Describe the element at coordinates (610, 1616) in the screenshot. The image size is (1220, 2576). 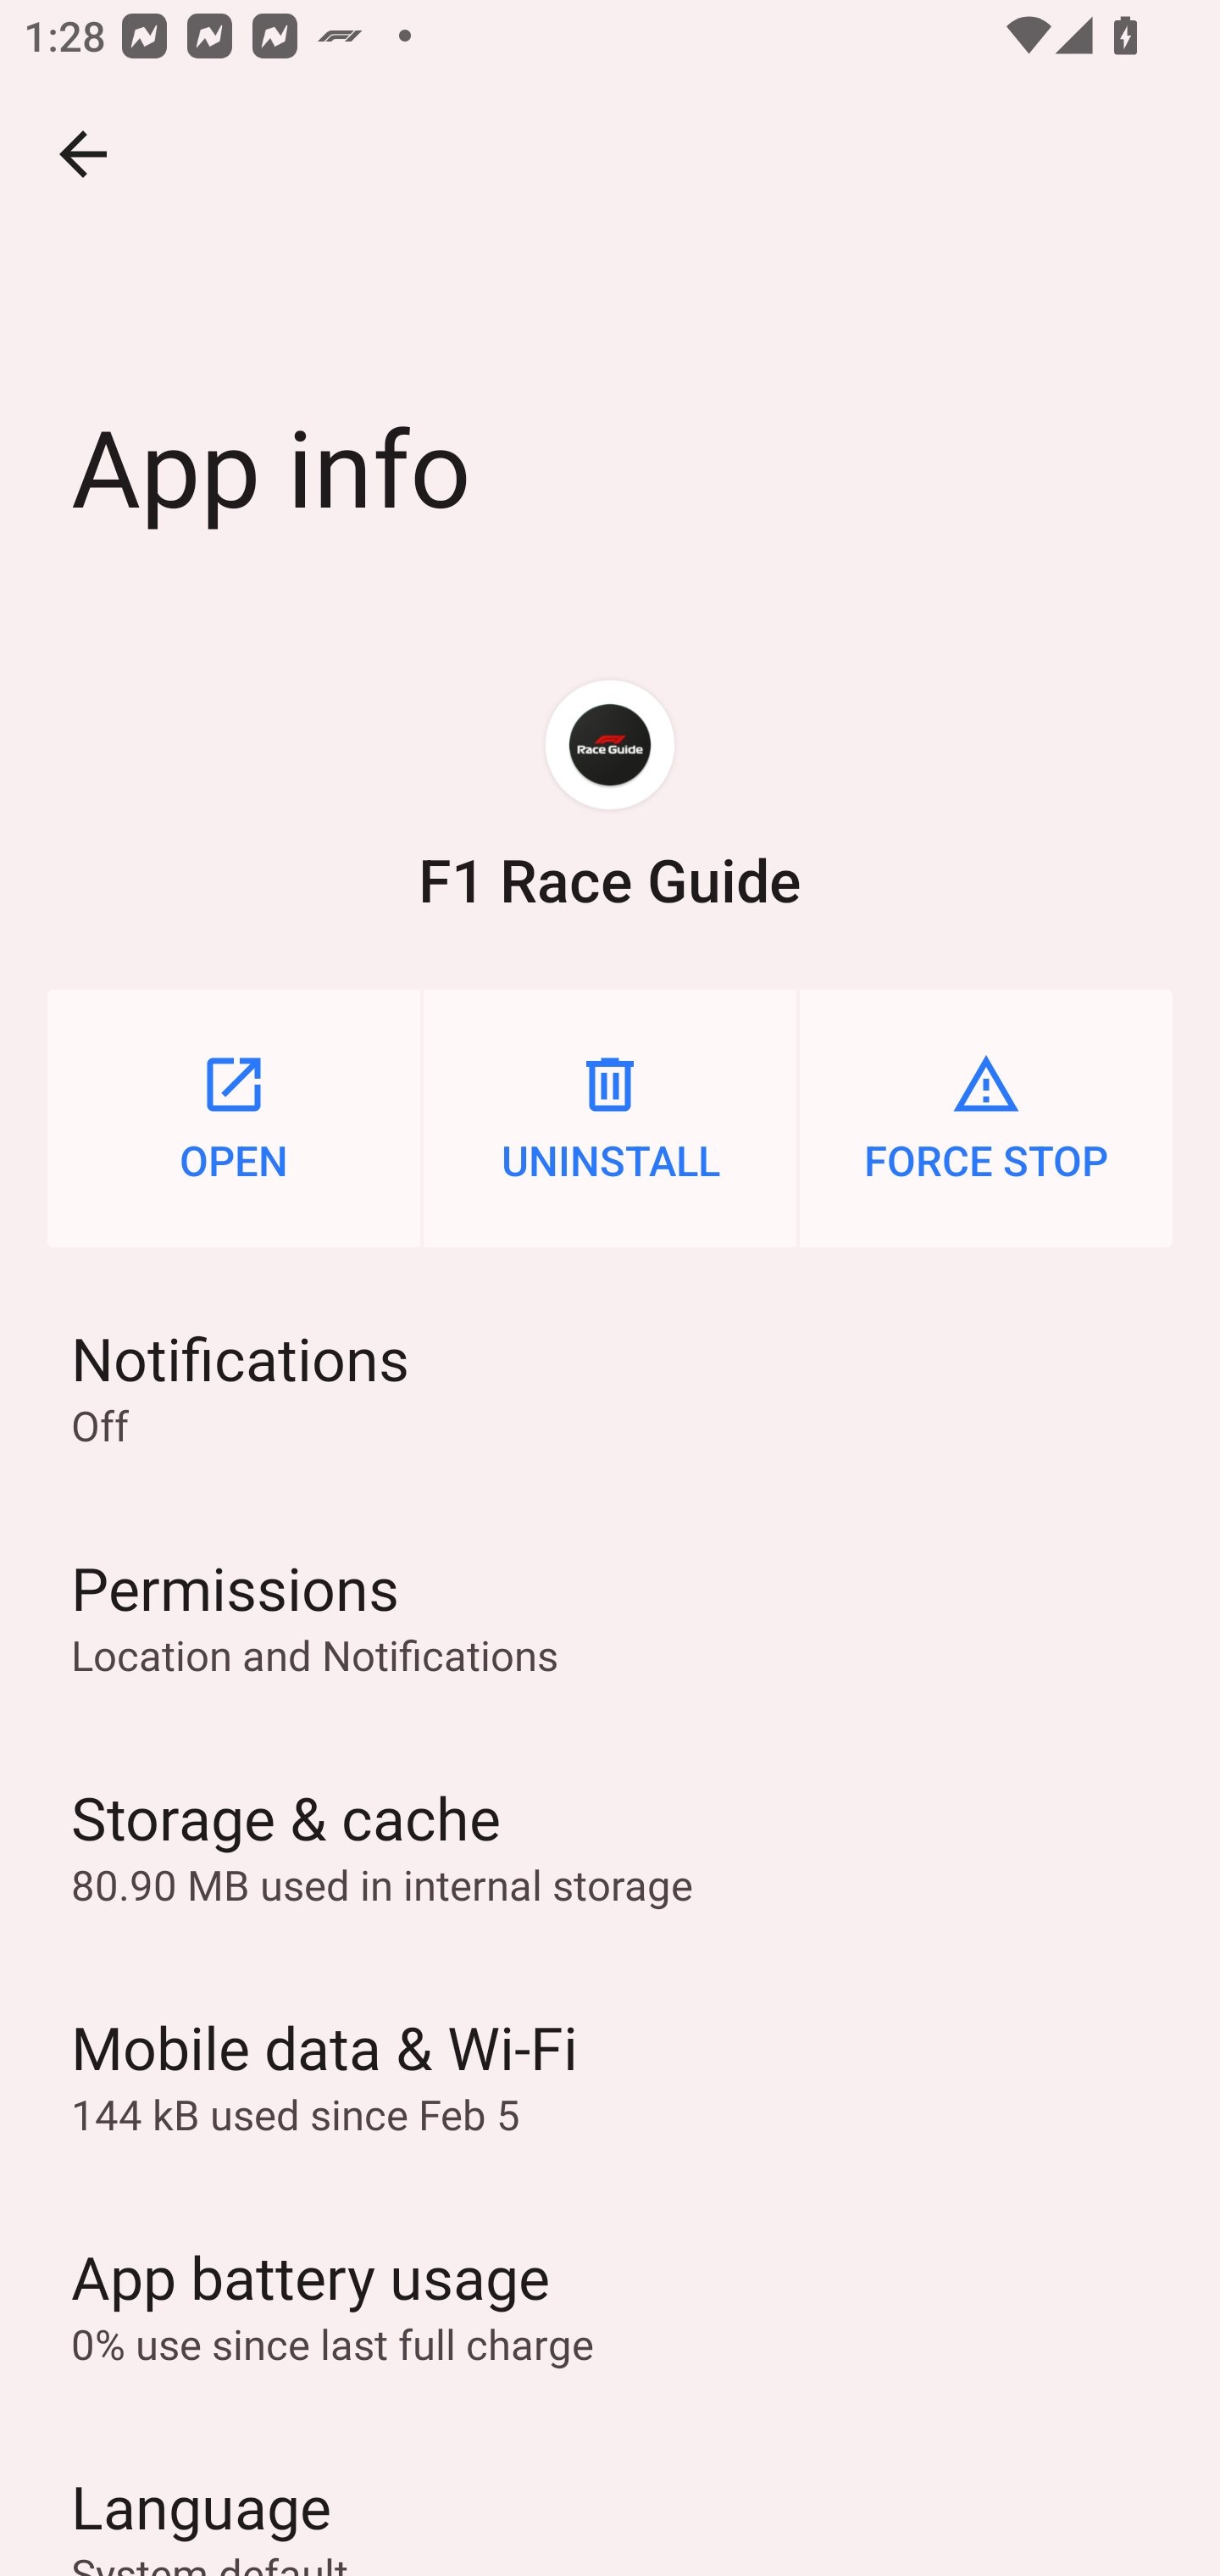
I see `Permissions Location and Notifications` at that location.